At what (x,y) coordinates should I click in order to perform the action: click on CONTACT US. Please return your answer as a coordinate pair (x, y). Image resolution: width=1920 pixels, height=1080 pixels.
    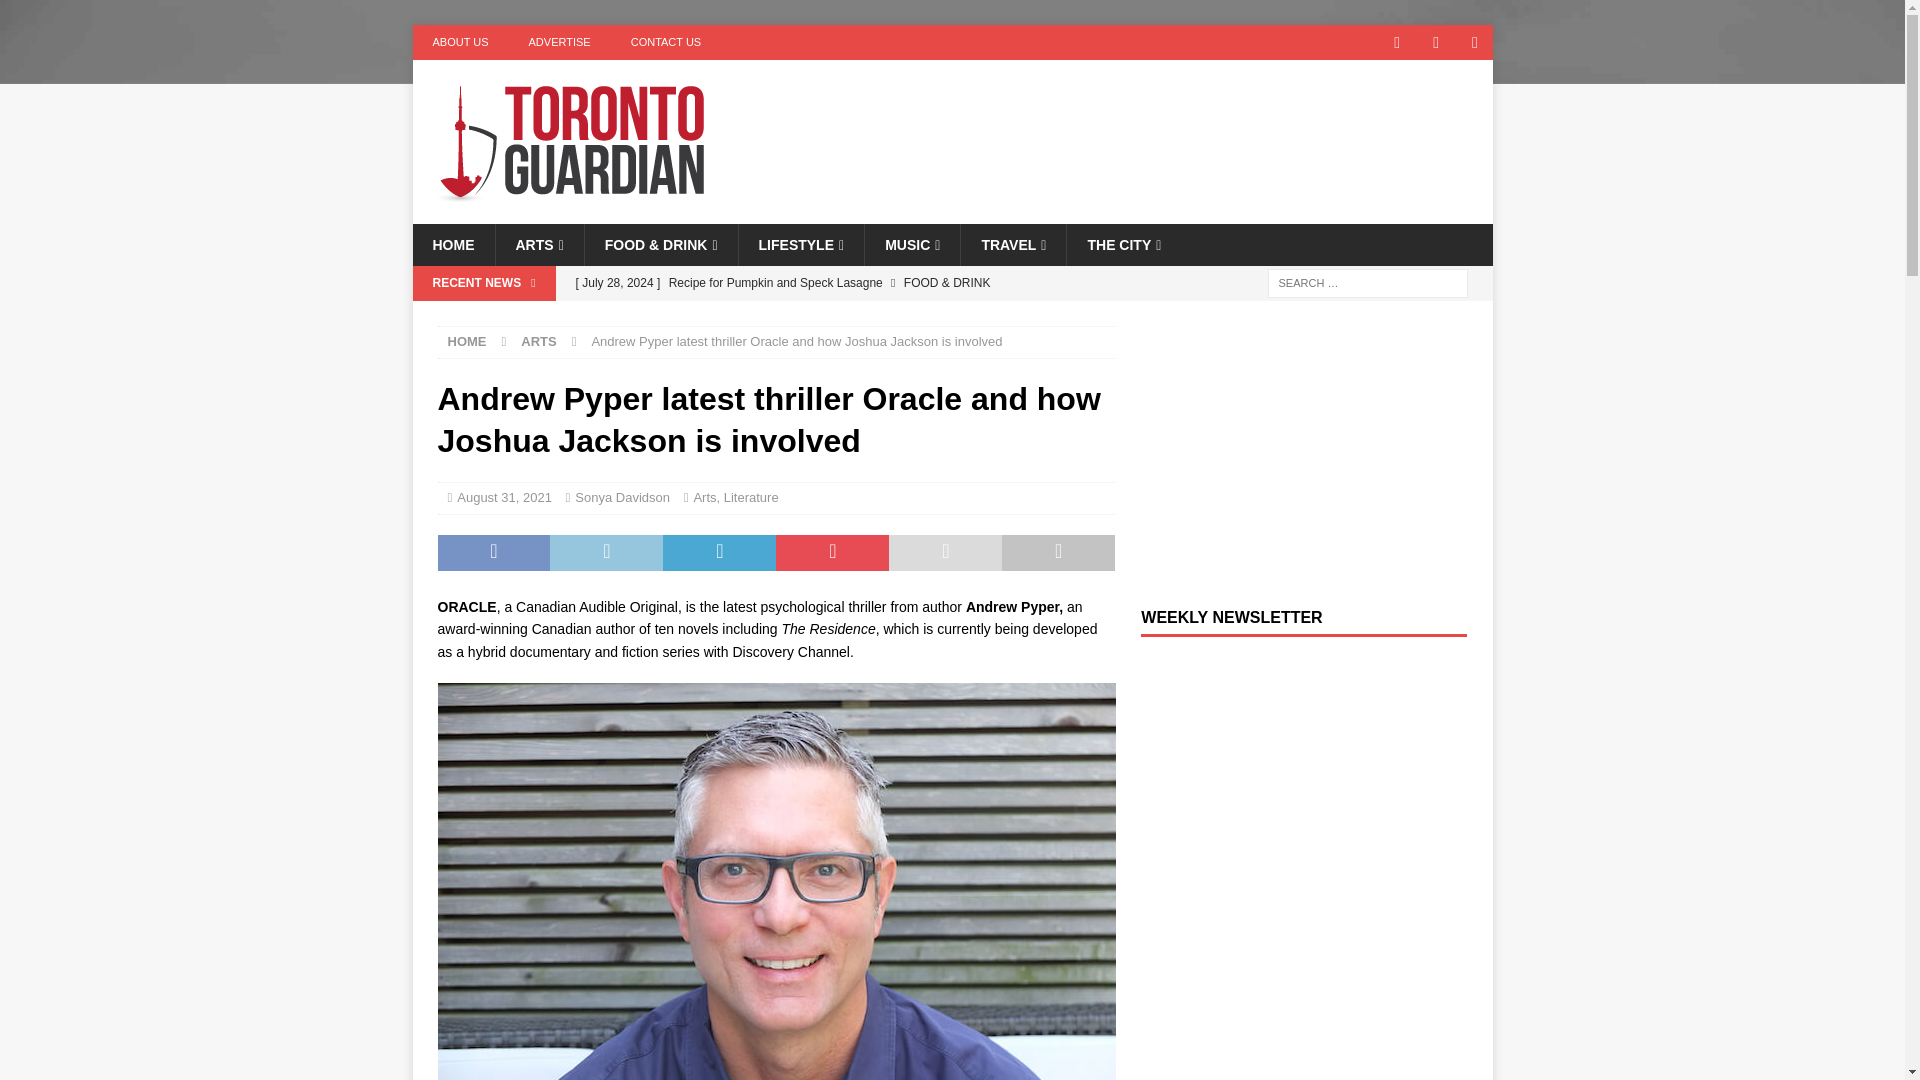
    Looking at the image, I should click on (666, 42).